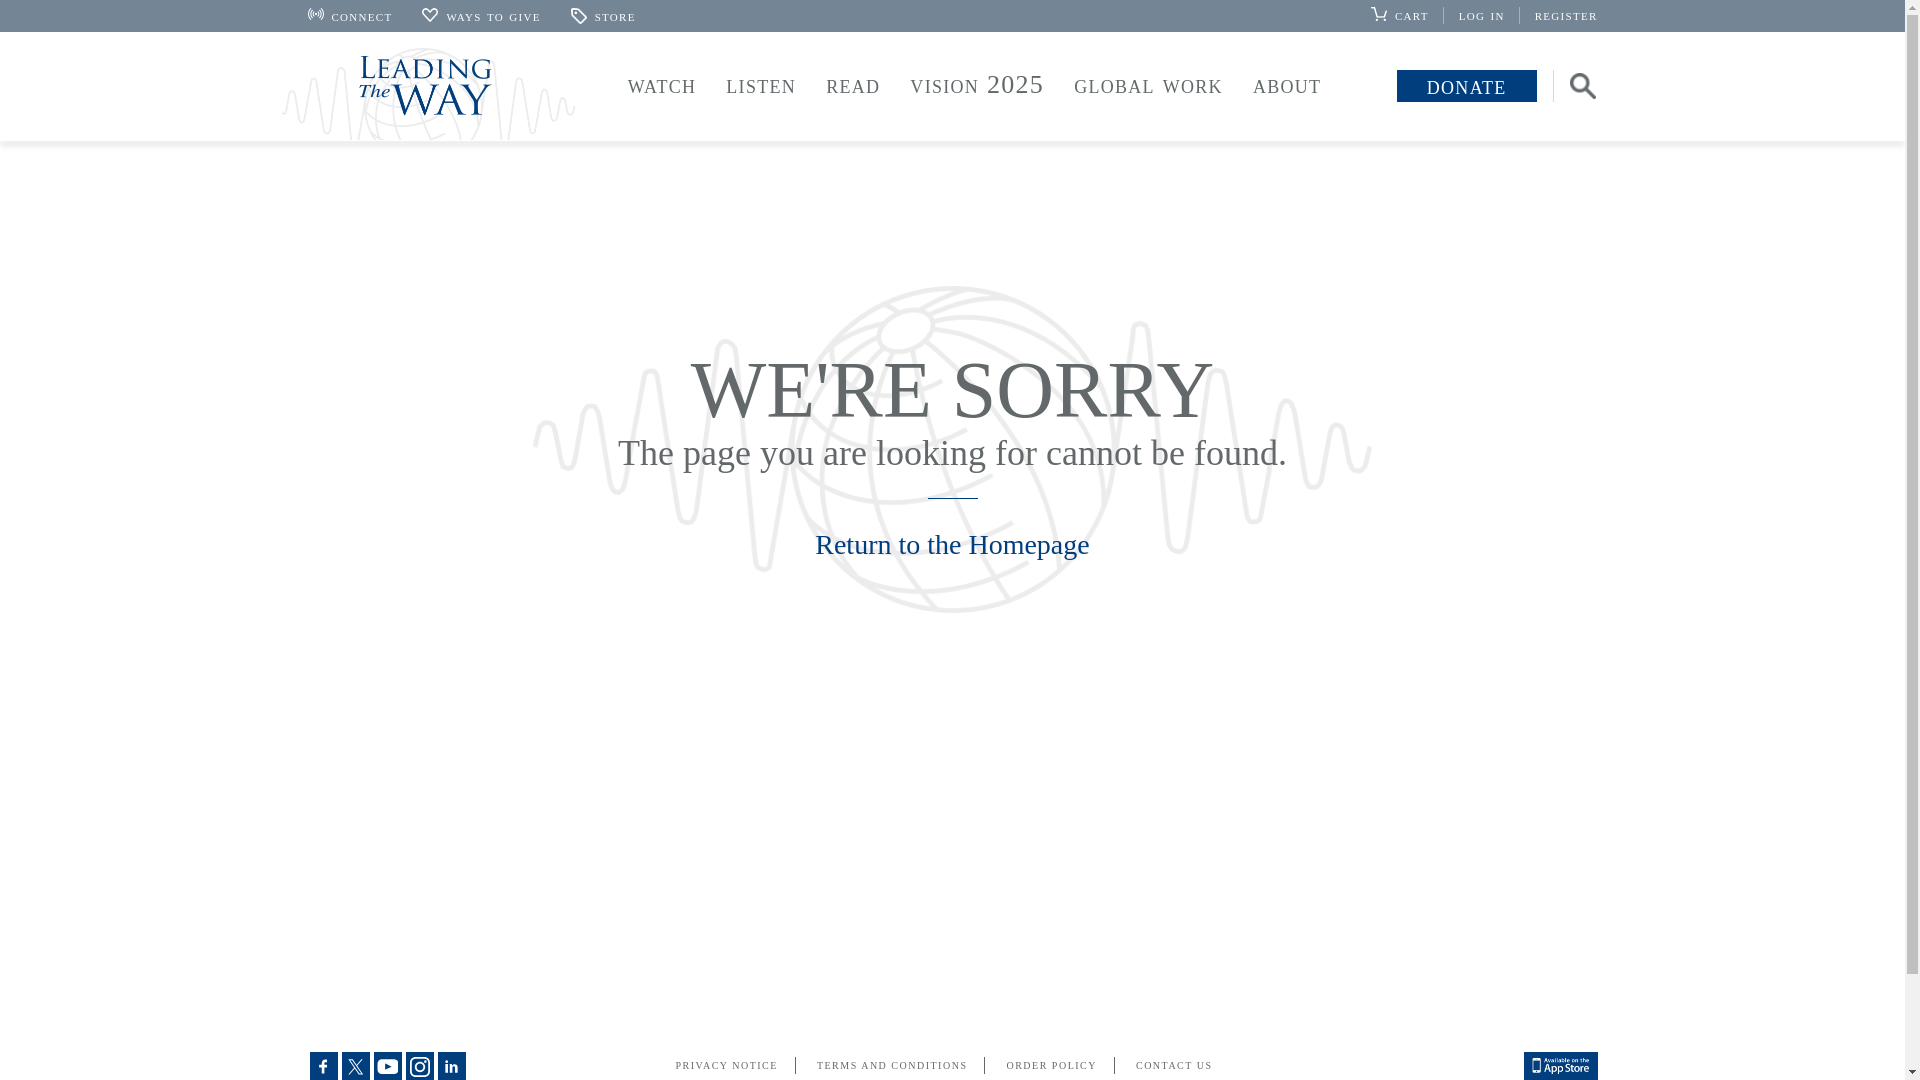  Describe the element at coordinates (760, 88) in the screenshot. I see `toggle menu` at that location.